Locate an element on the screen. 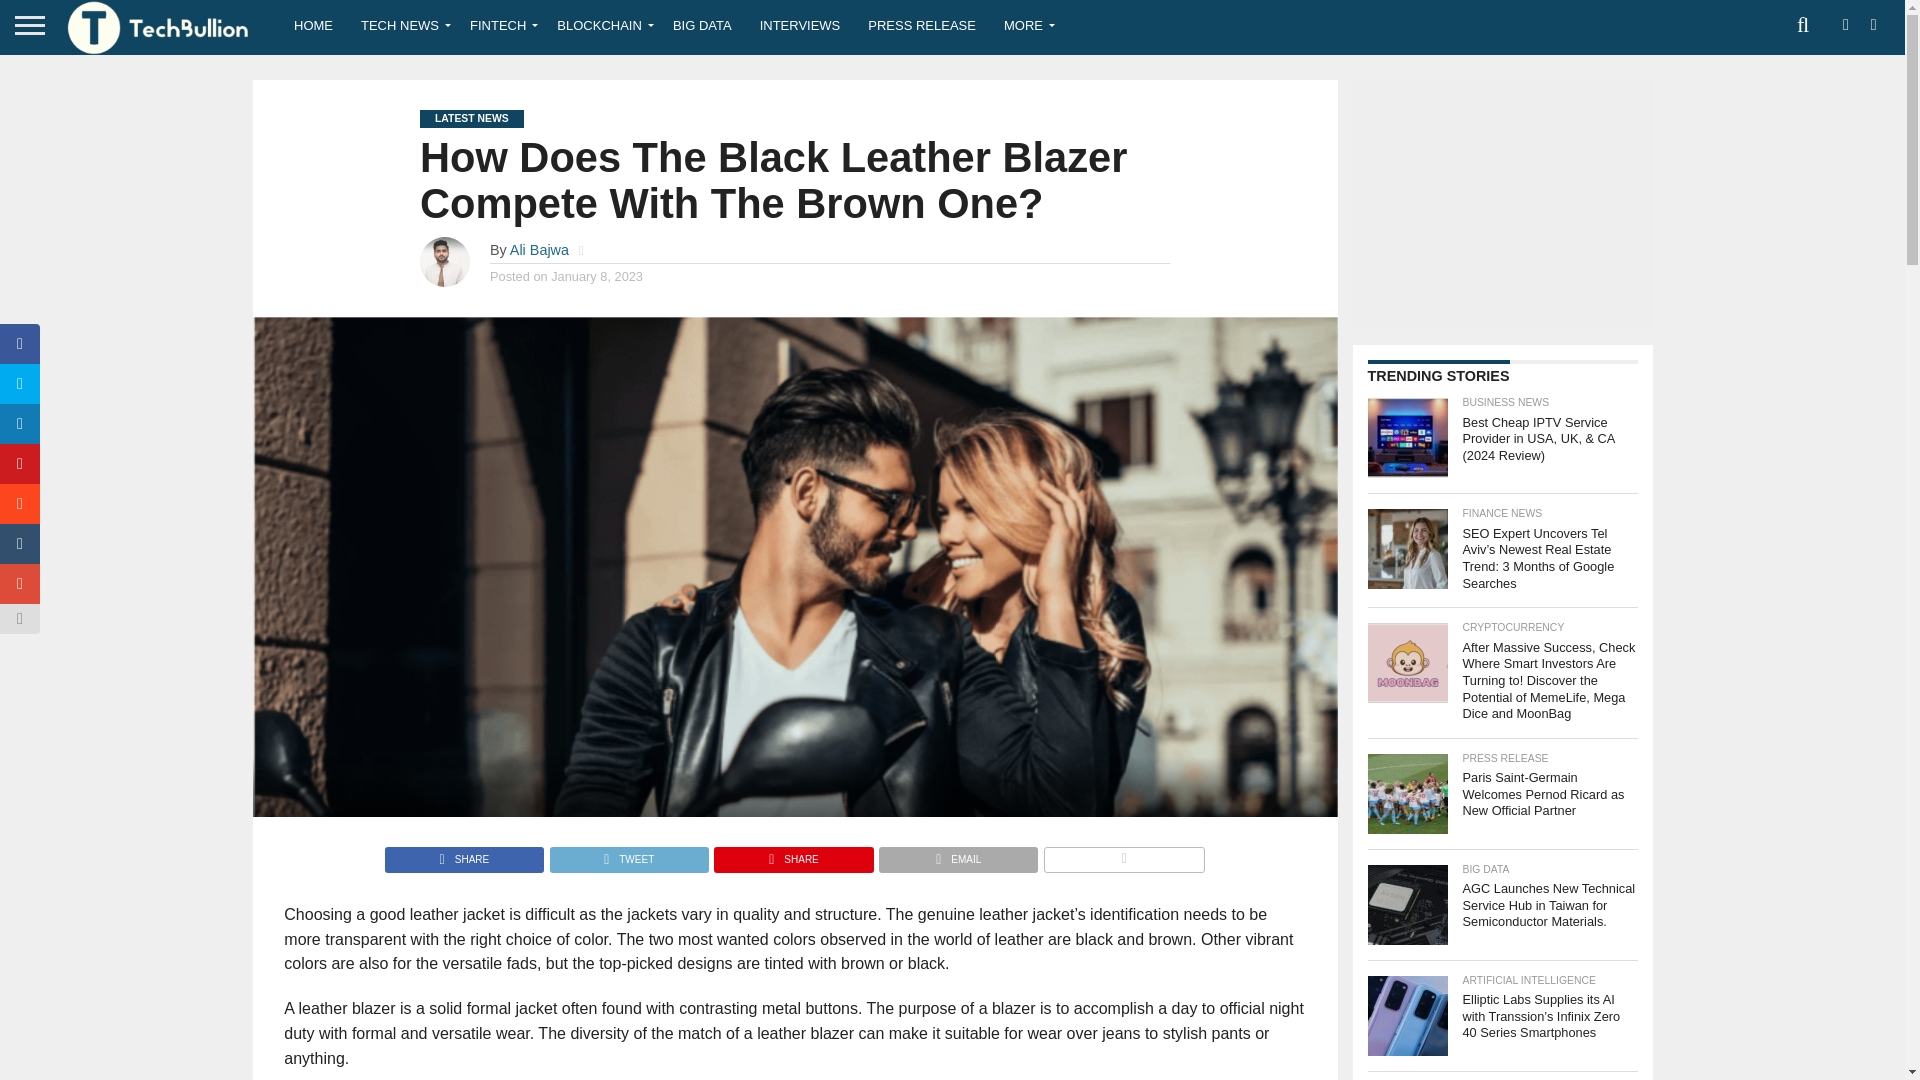 The image size is (1920, 1080). Pin This Post is located at coordinates (792, 854).